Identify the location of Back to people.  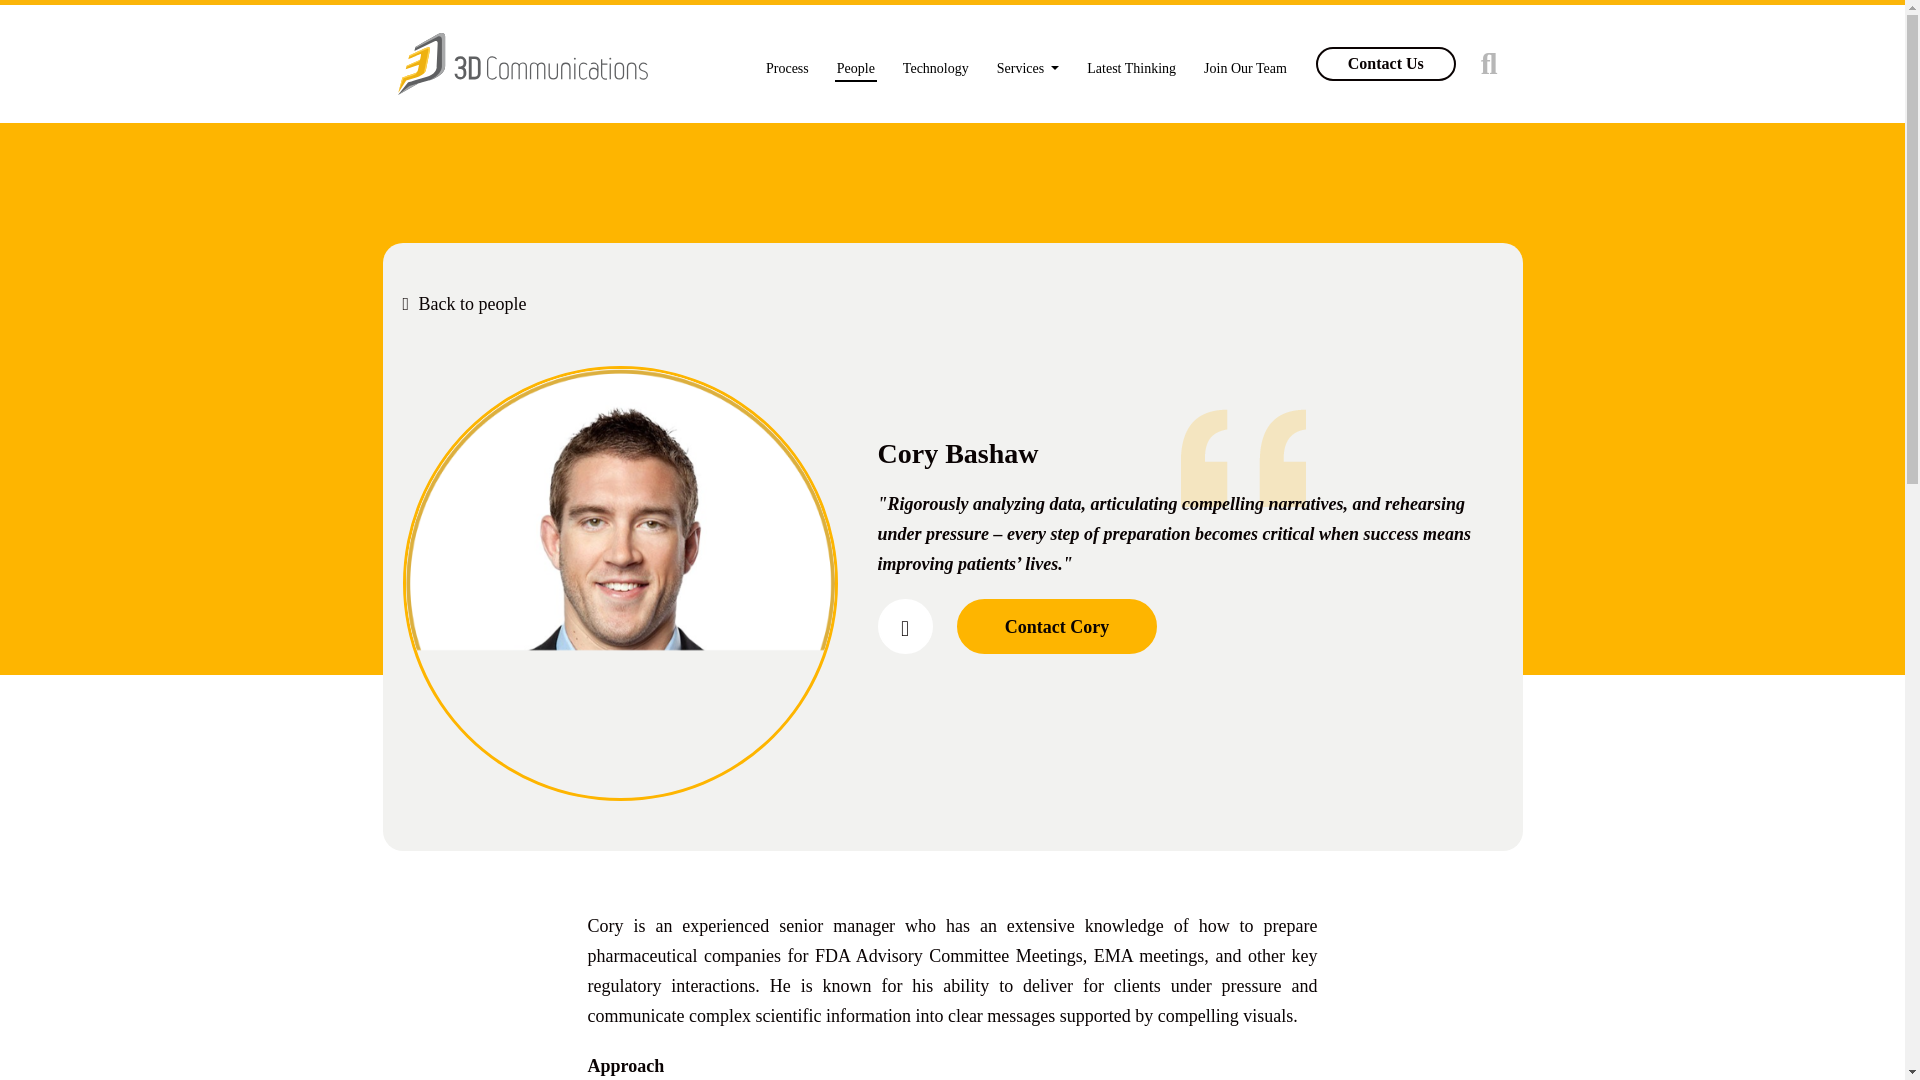
(464, 304).